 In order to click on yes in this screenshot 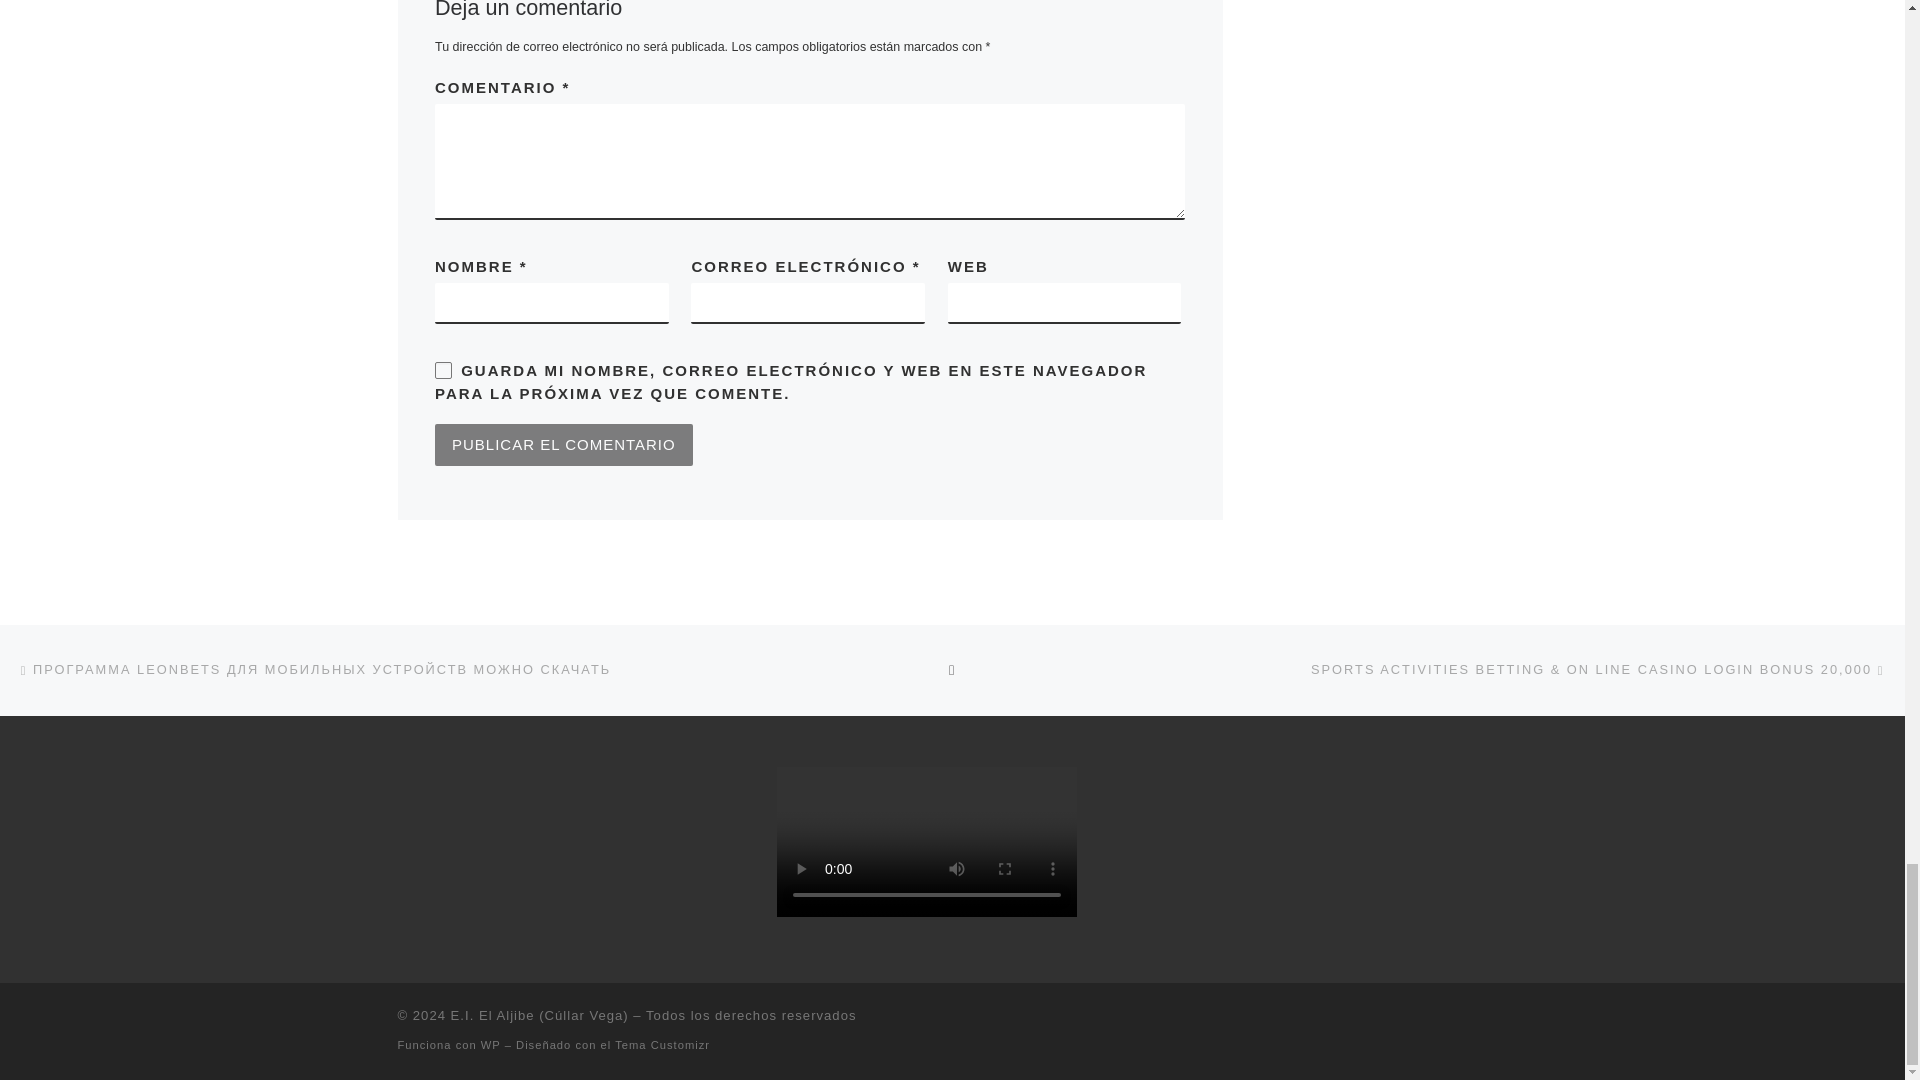, I will do `click(443, 370)`.